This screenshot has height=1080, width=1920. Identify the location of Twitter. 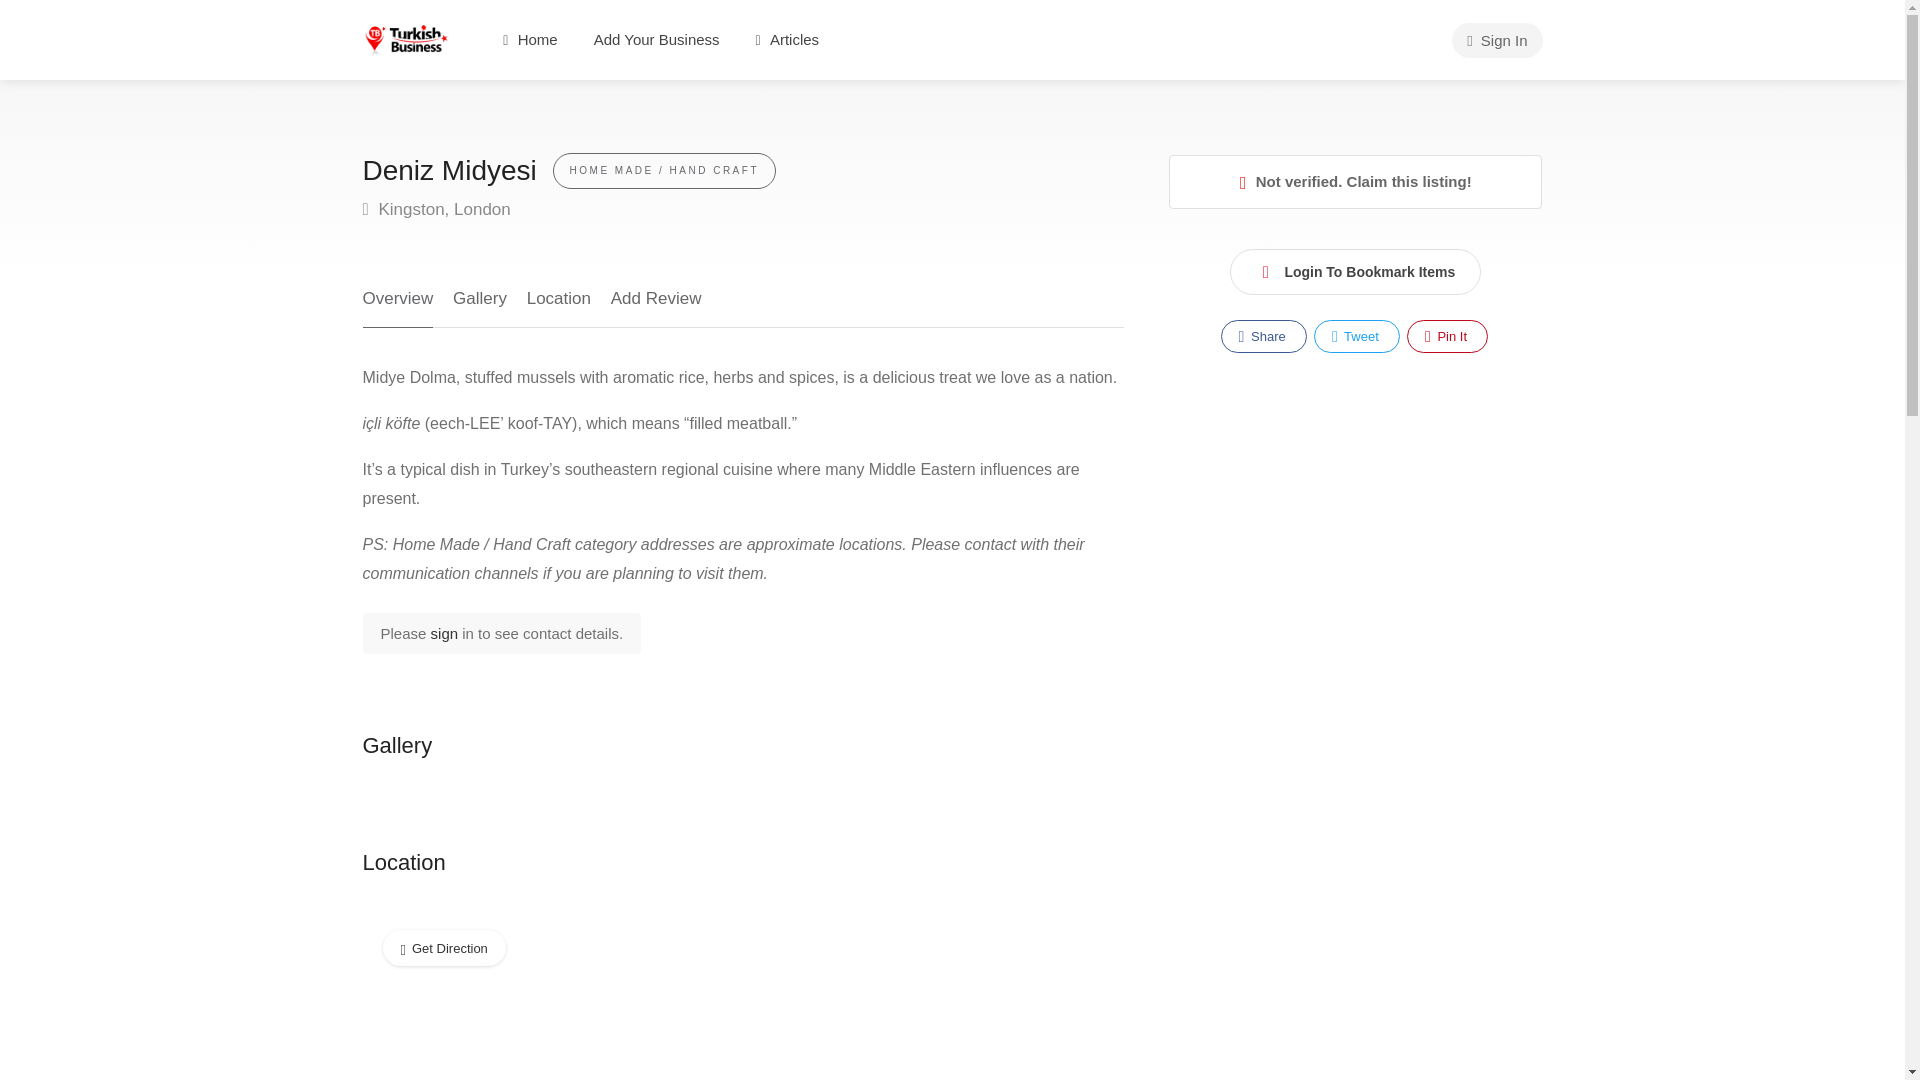
(1356, 336).